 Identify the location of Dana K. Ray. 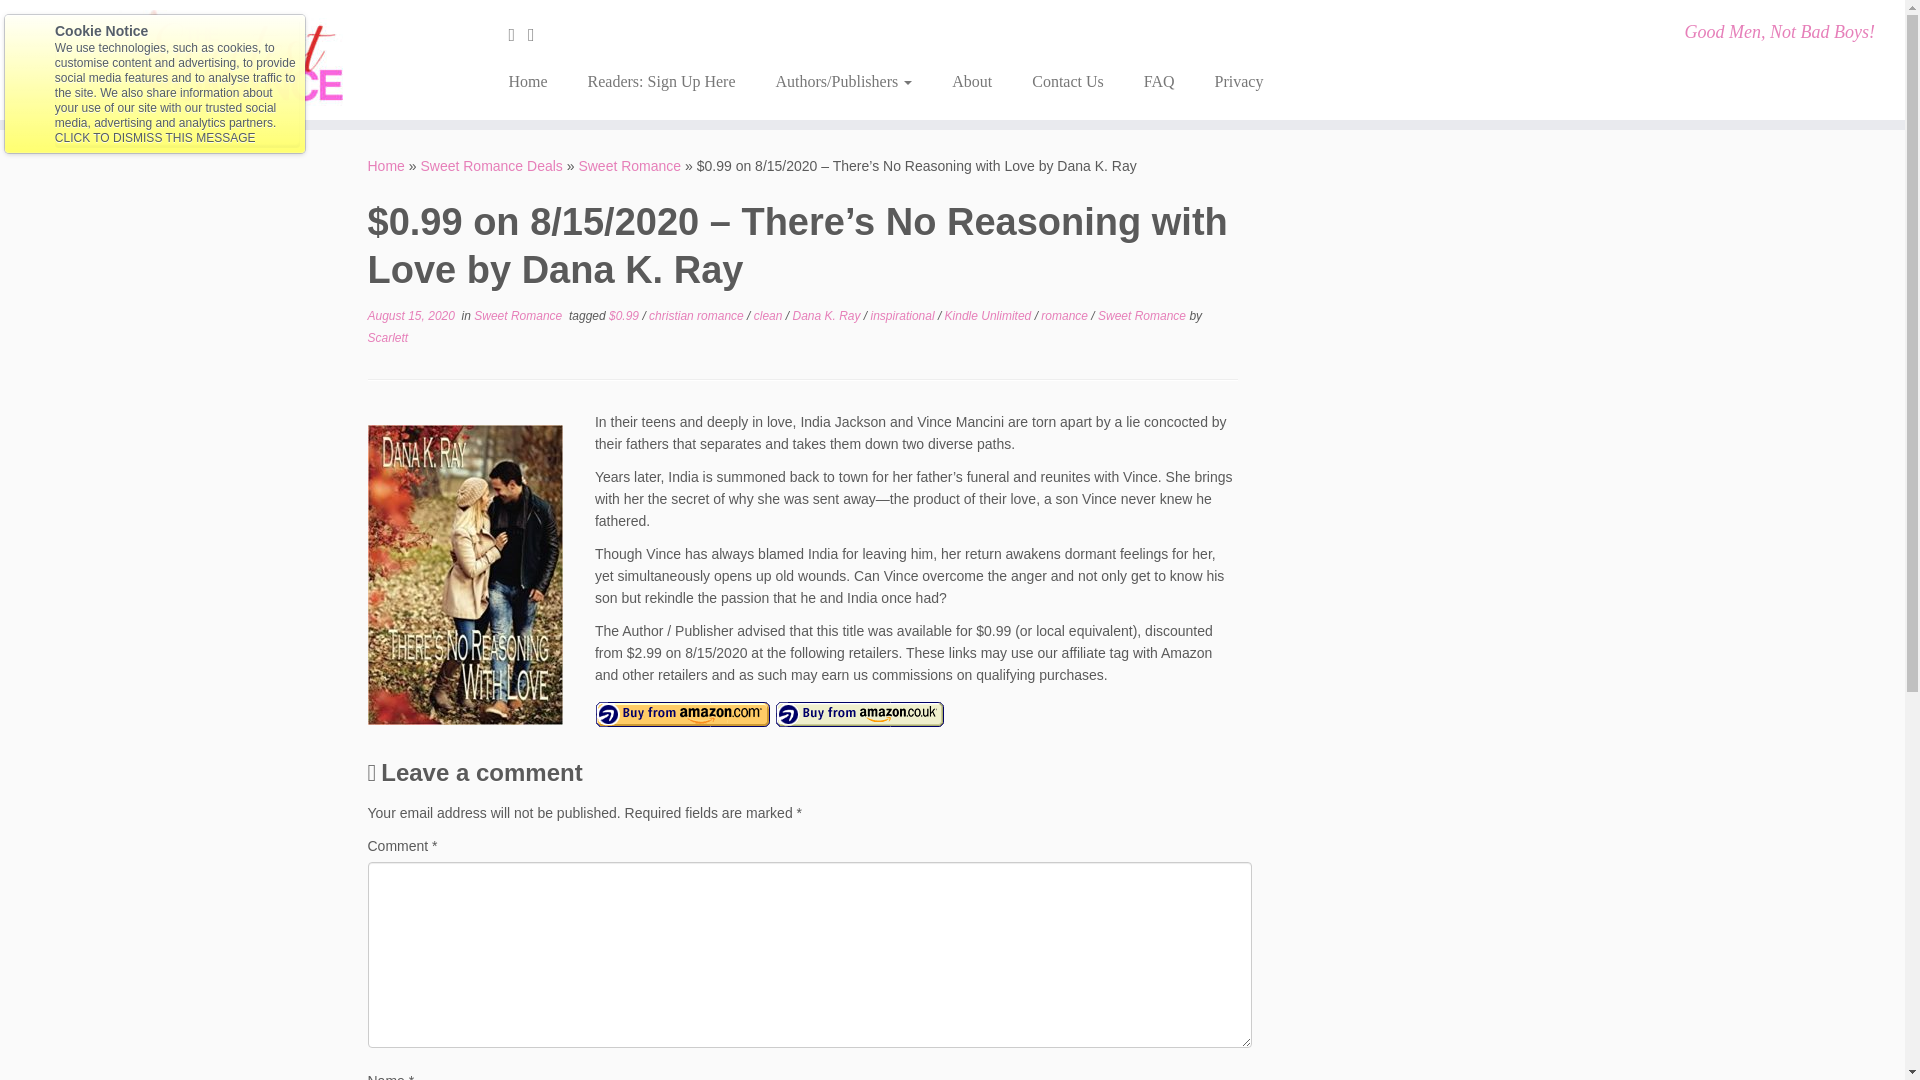
(826, 315).